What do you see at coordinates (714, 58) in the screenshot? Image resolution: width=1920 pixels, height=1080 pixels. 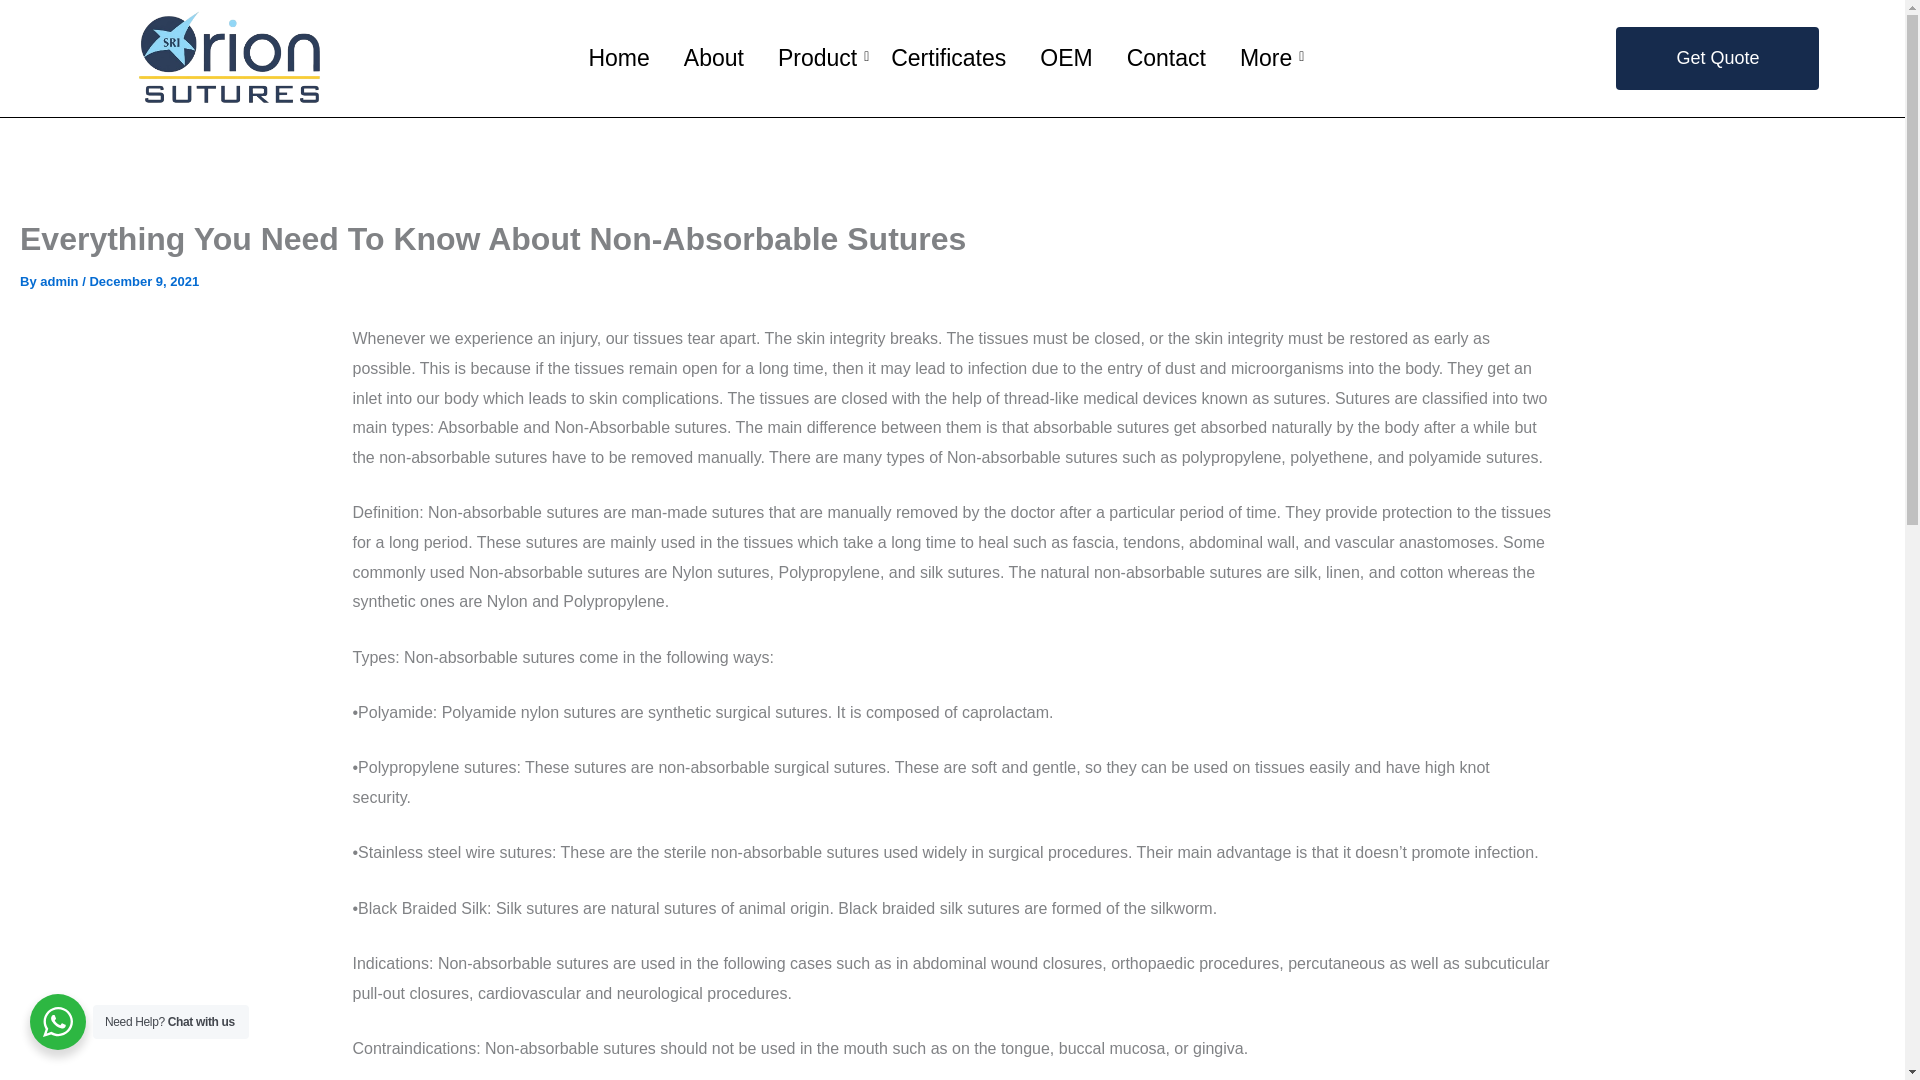 I see `About` at bounding box center [714, 58].